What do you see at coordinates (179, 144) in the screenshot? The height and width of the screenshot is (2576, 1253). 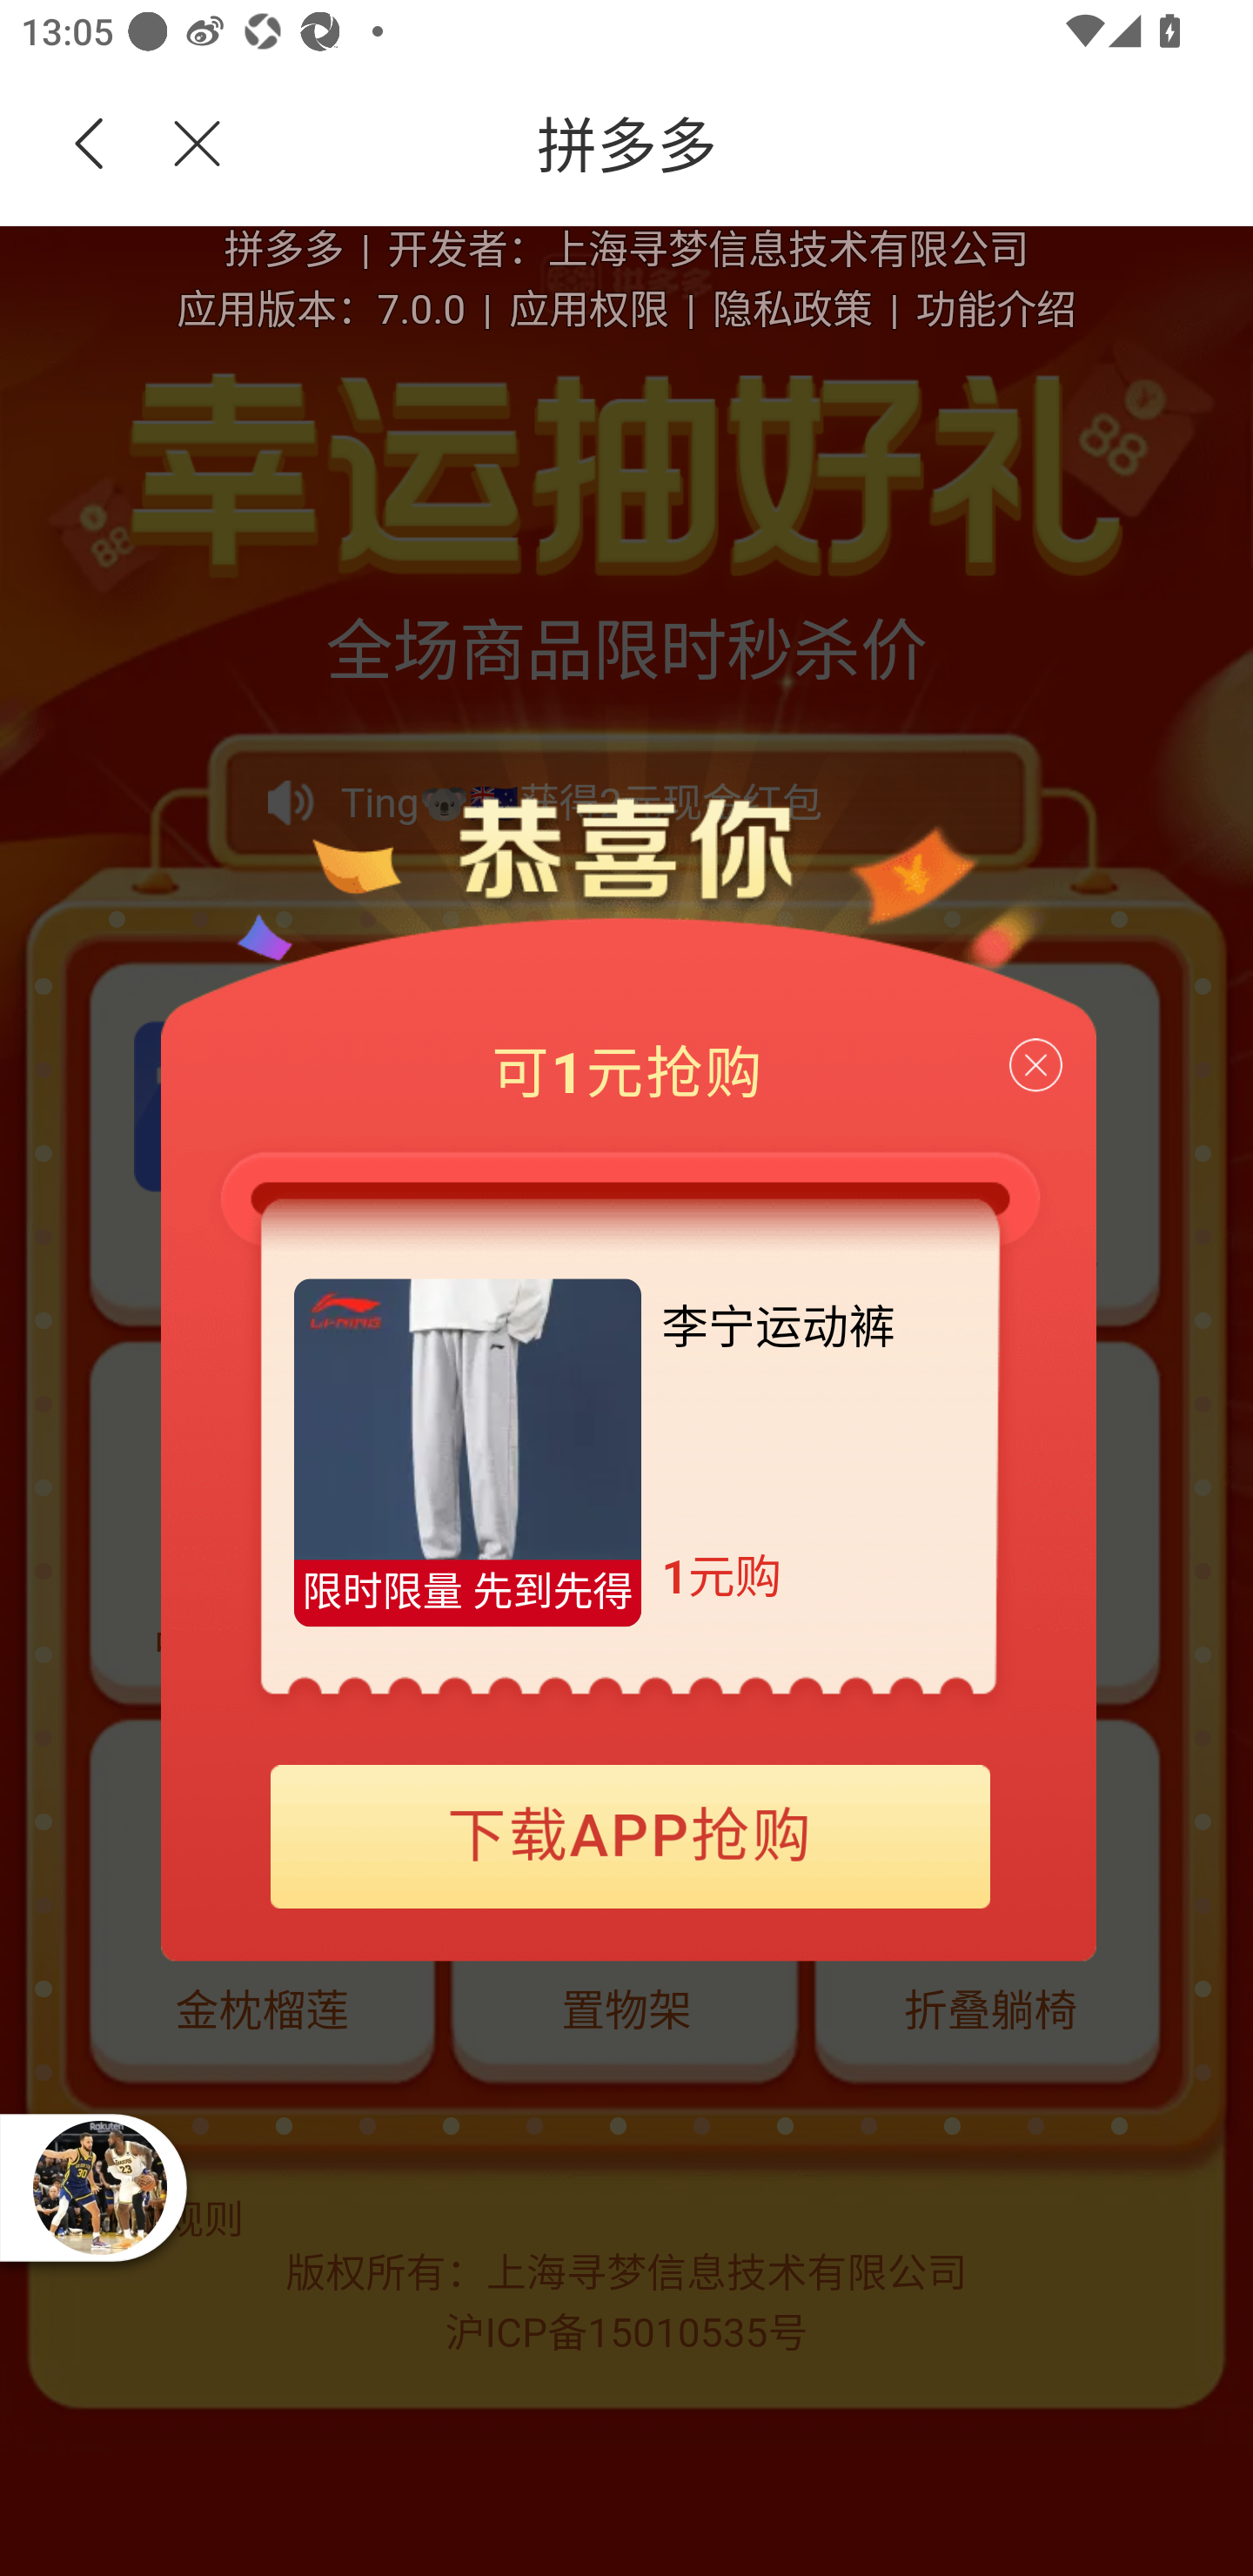 I see `` at bounding box center [179, 144].